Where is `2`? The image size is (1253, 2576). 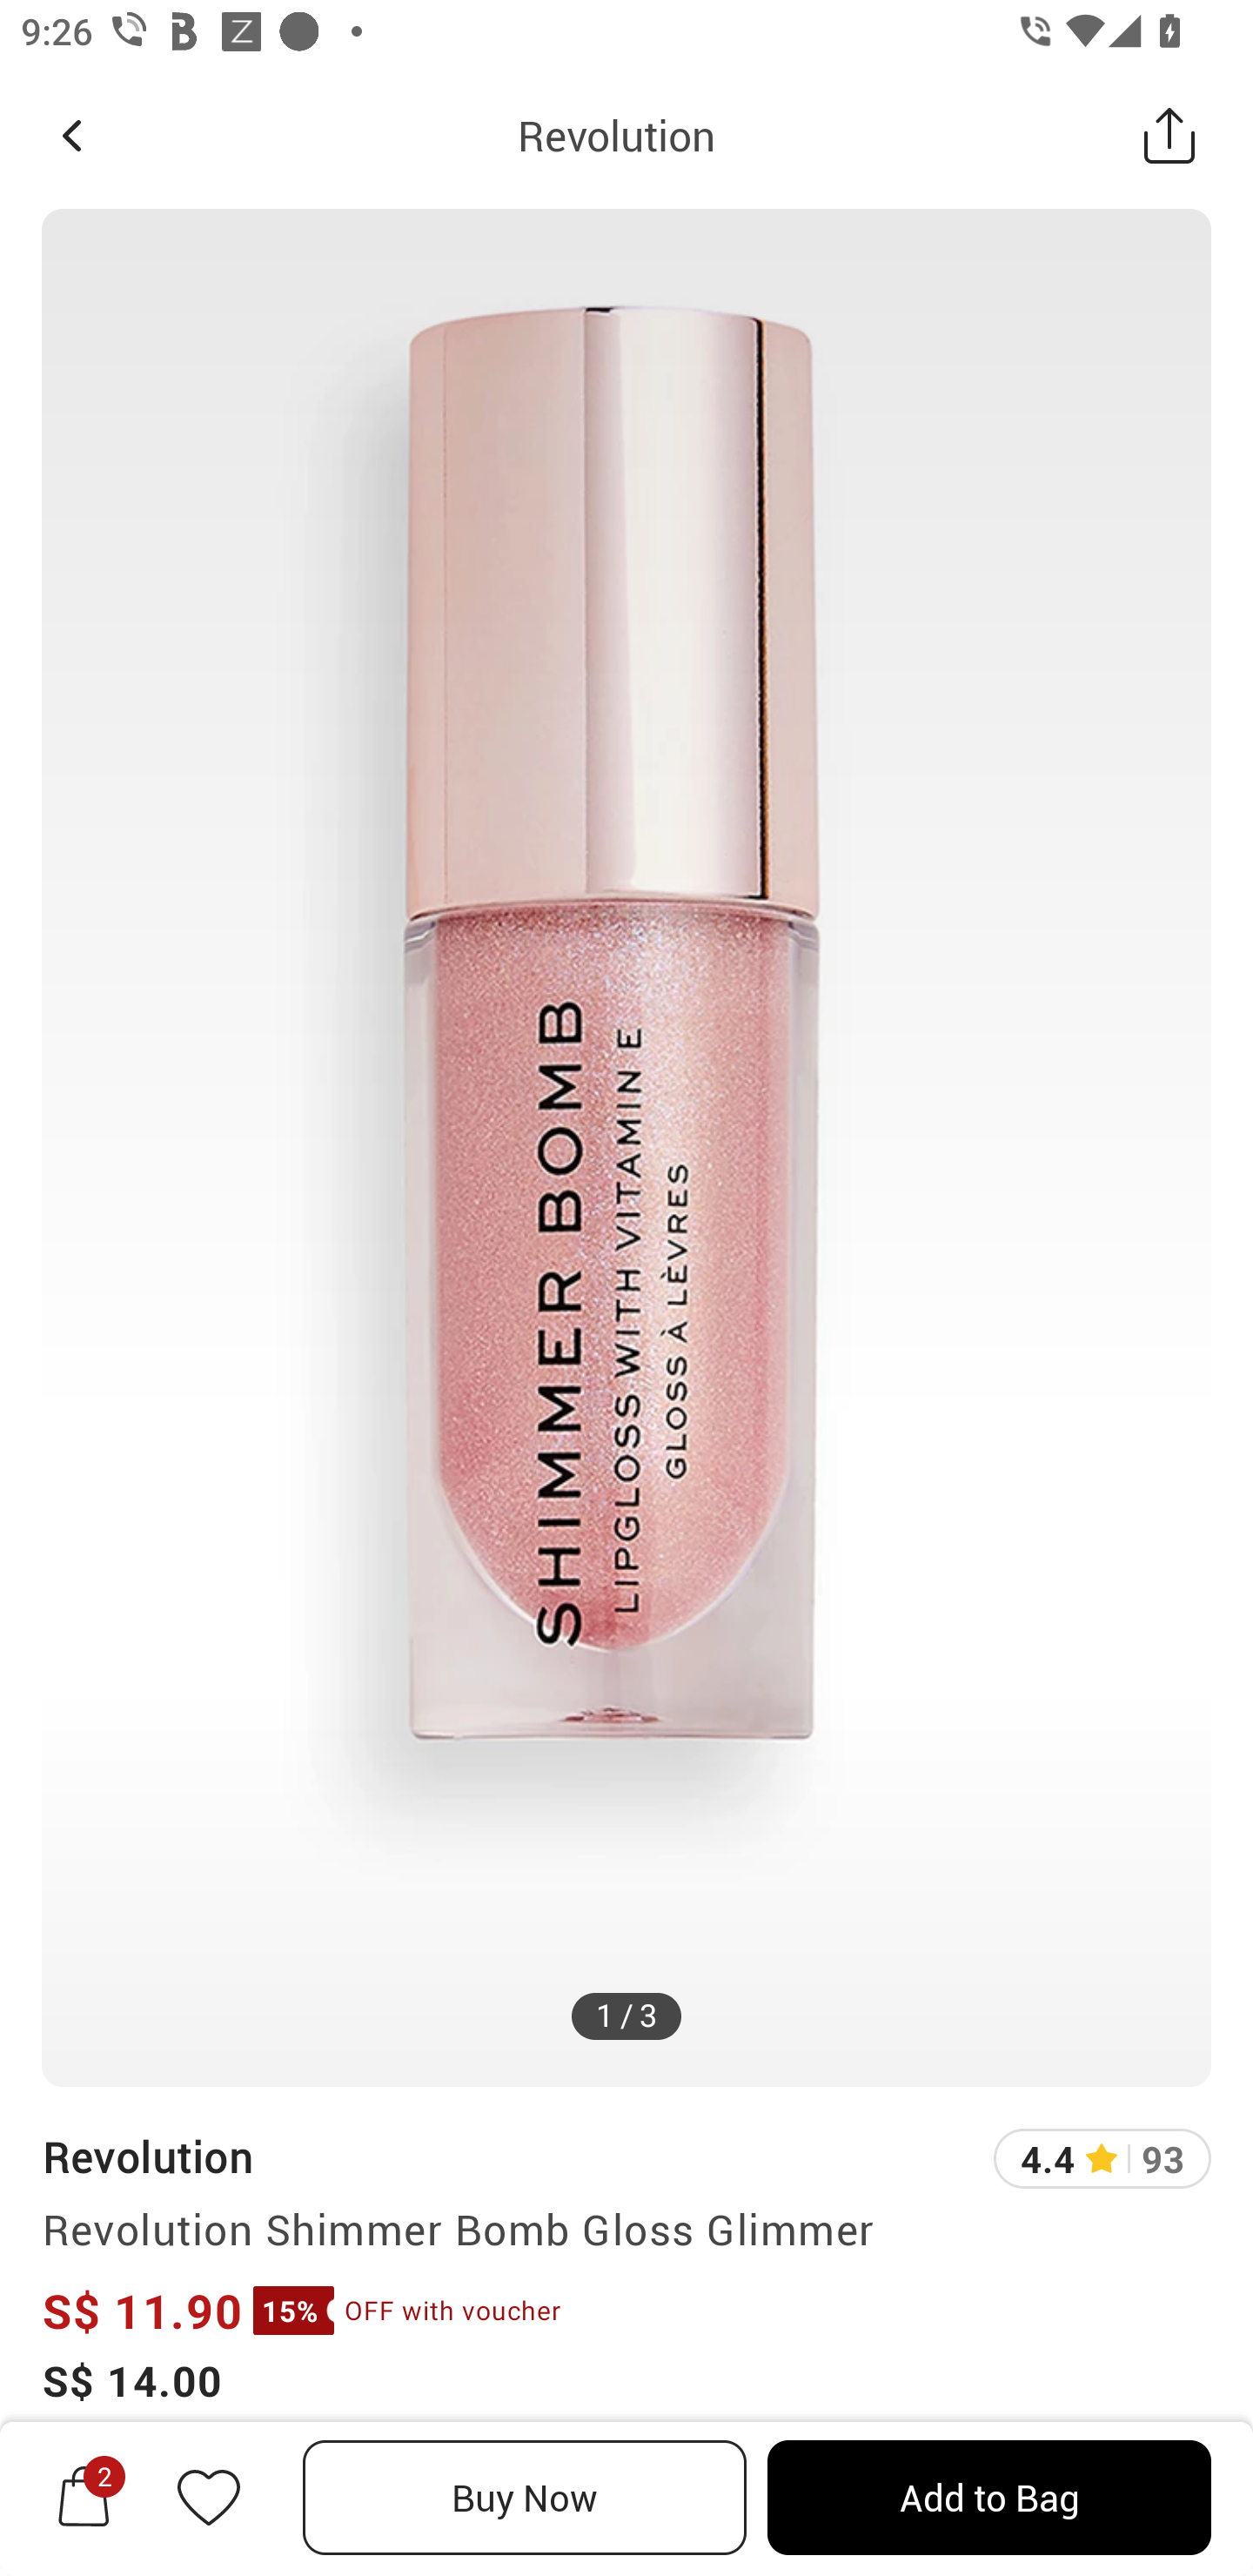
2 is located at coordinates (84, 2497).